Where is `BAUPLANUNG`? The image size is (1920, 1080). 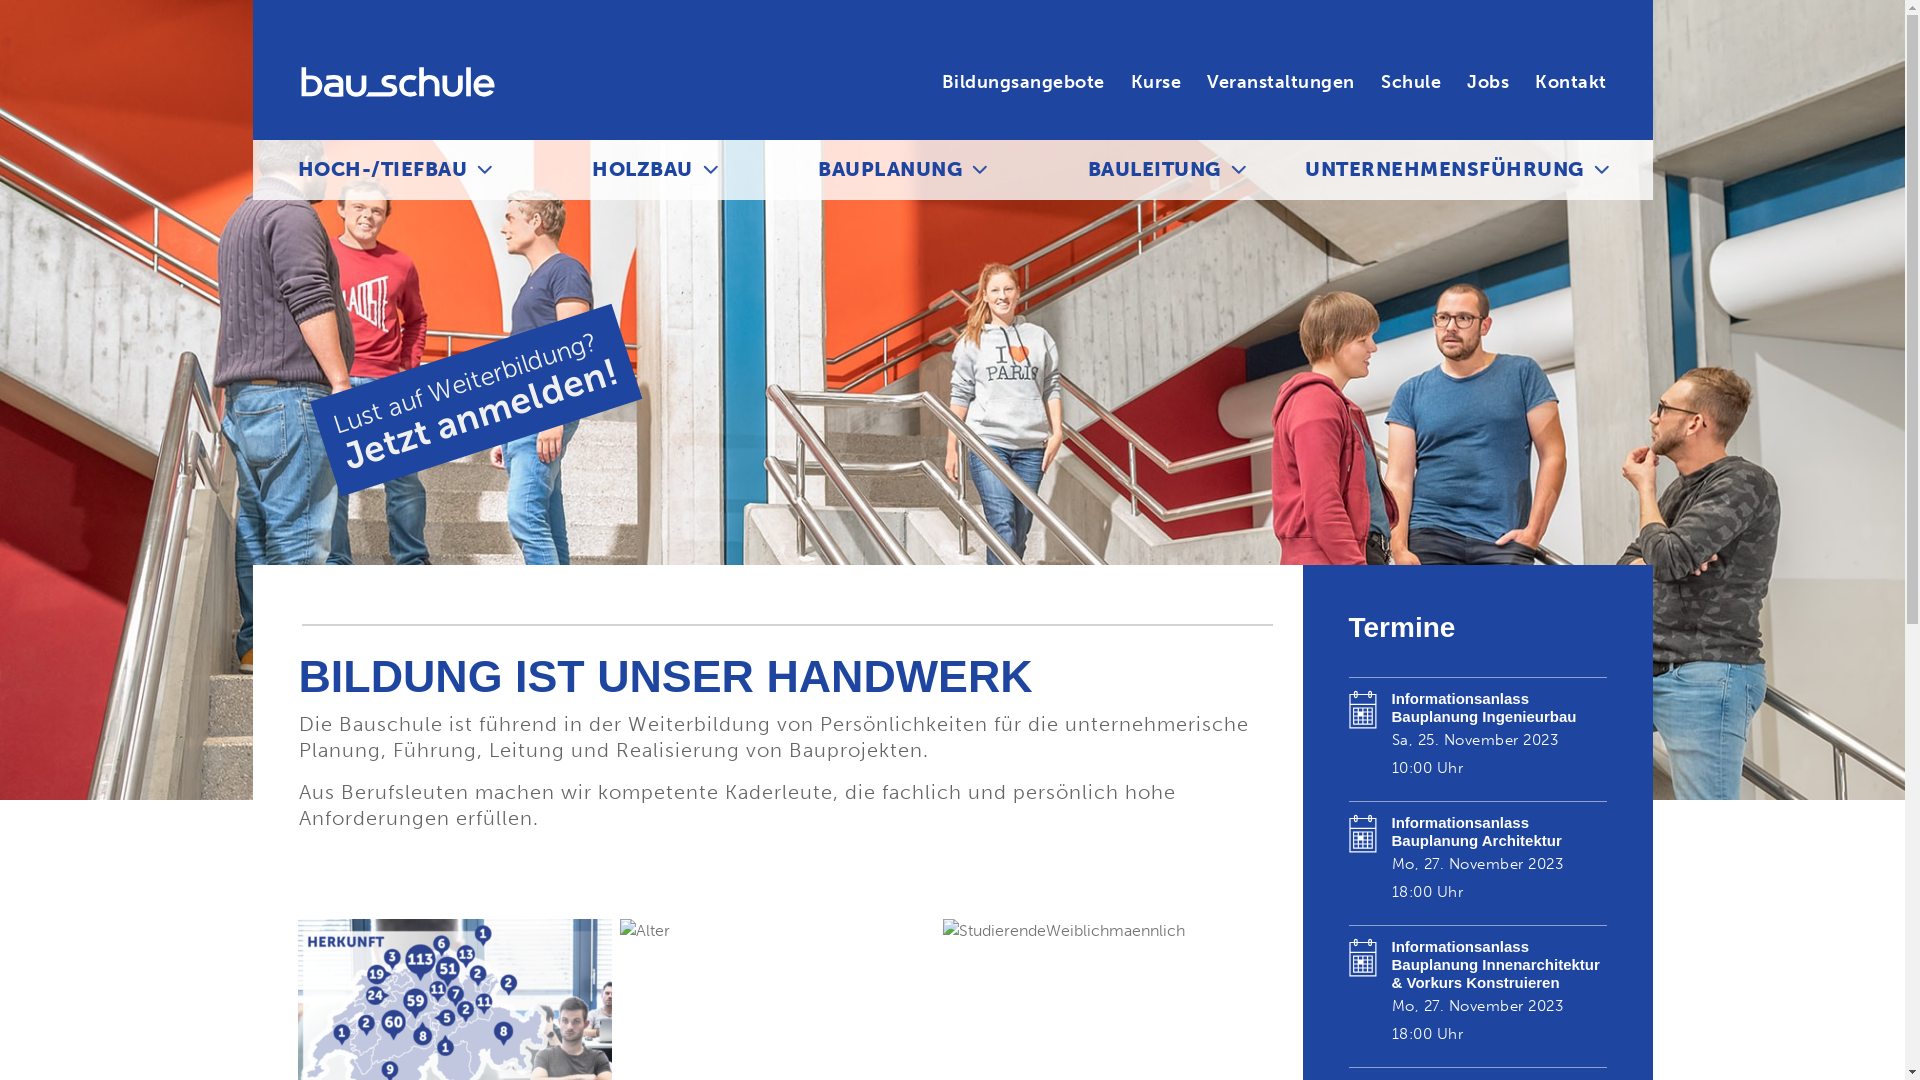 BAUPLANUNG is located at coordinates (890, 170).